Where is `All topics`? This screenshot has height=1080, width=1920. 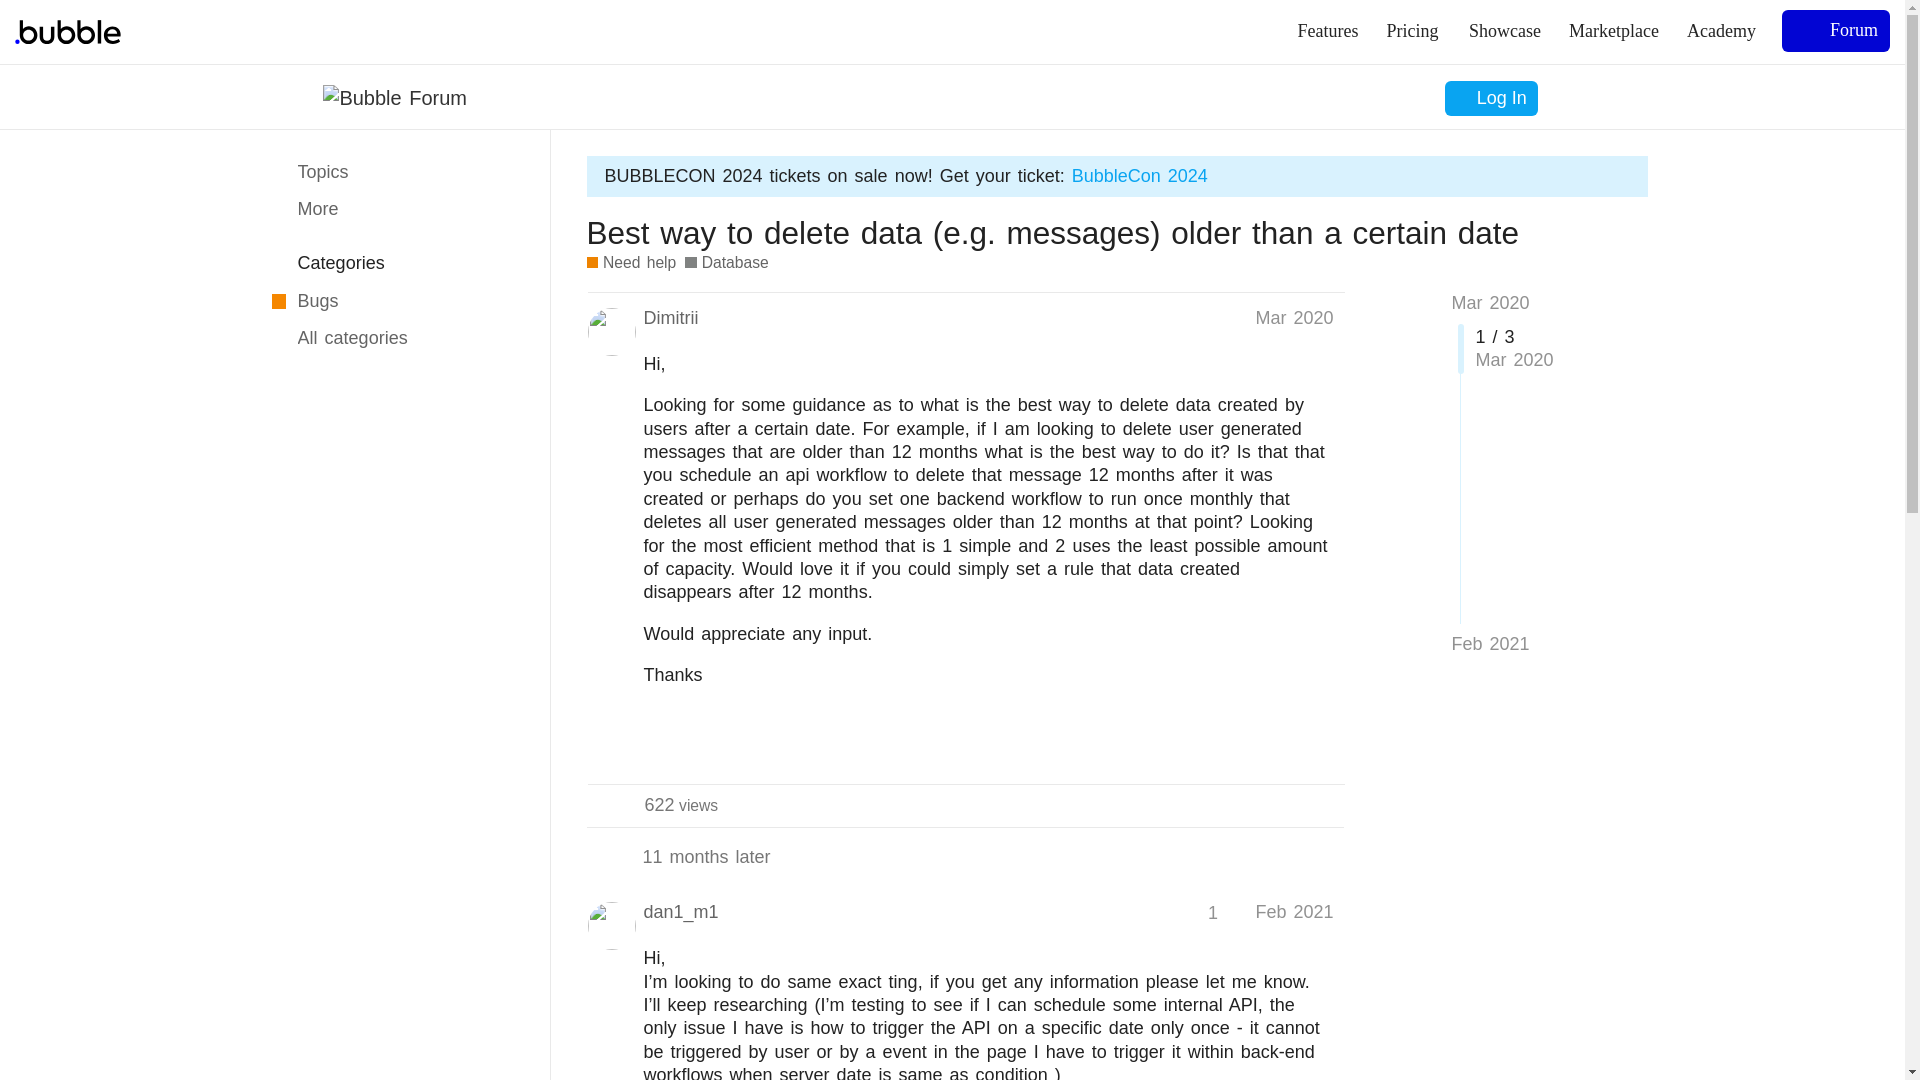
All topics is located at coordinates (1324, 746).